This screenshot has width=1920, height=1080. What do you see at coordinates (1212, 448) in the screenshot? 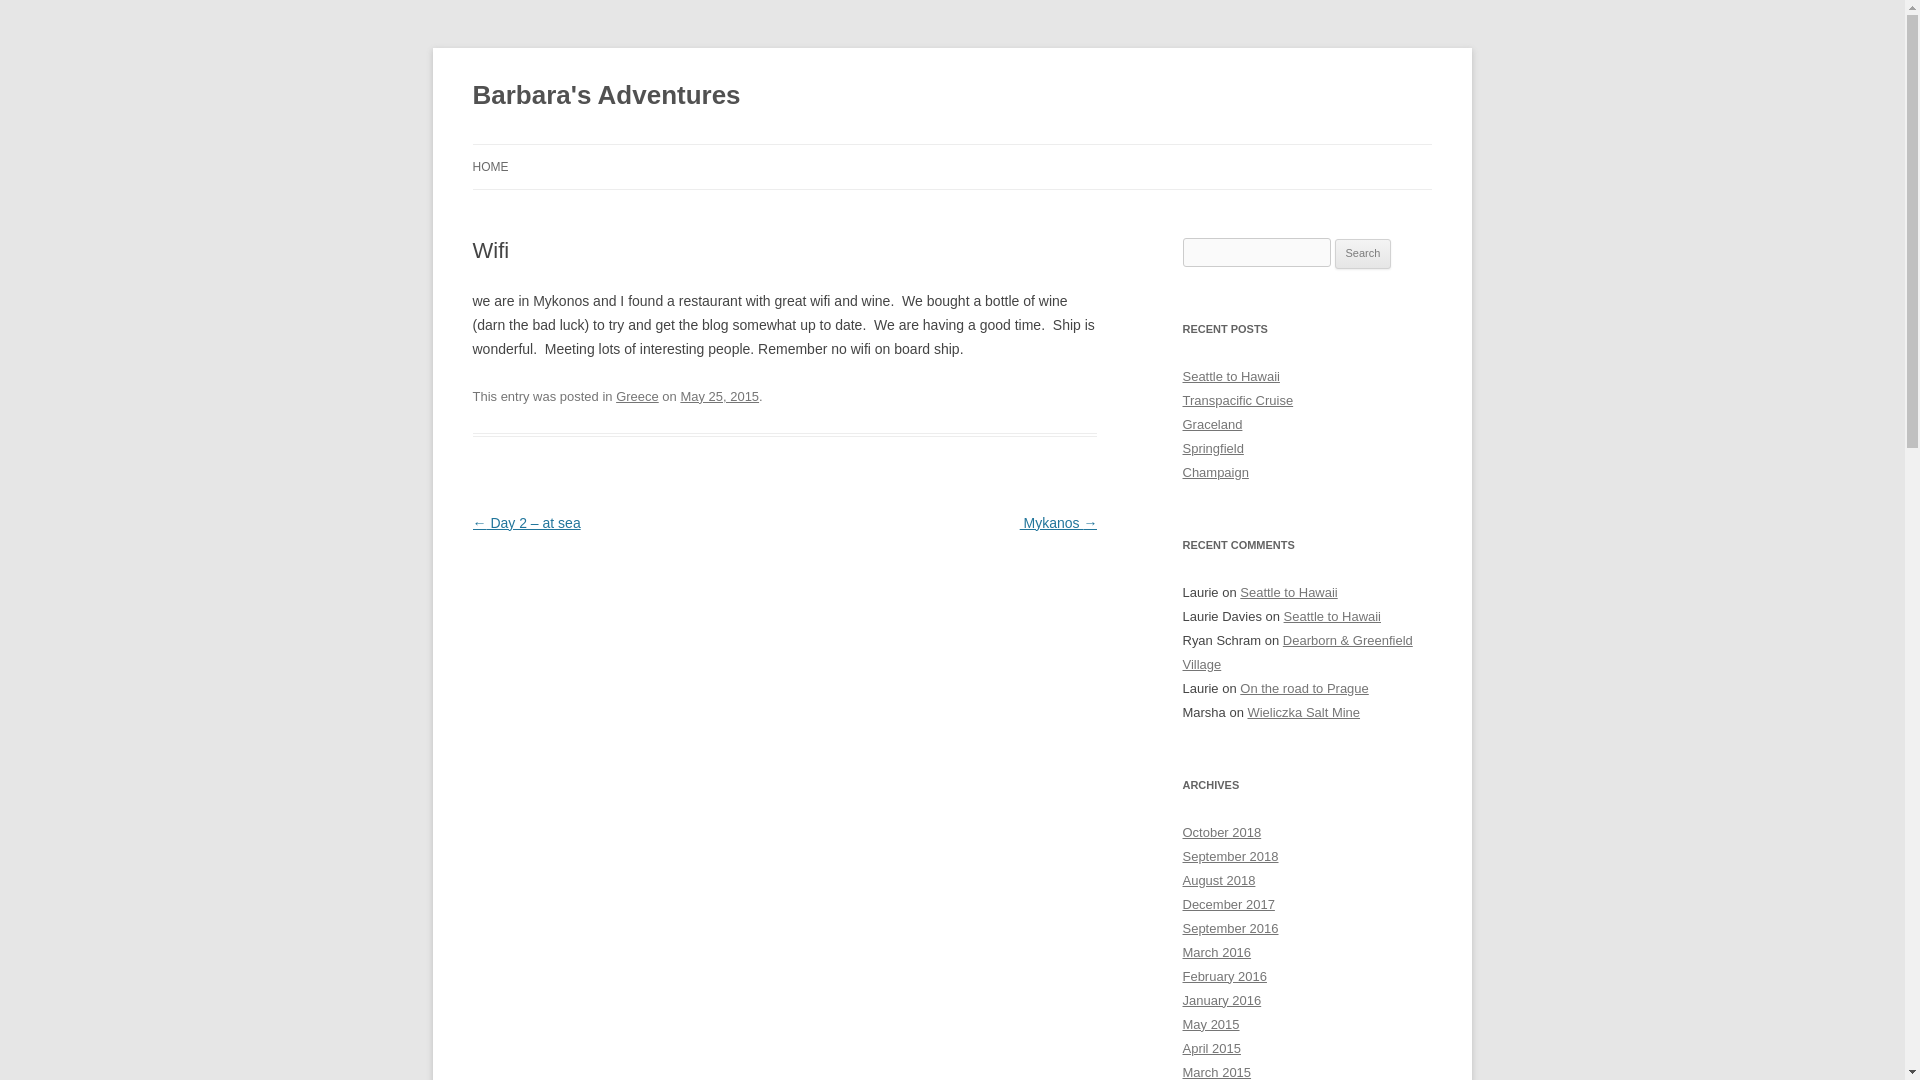
I see `Springfield` at bounding box center [1212, 448].